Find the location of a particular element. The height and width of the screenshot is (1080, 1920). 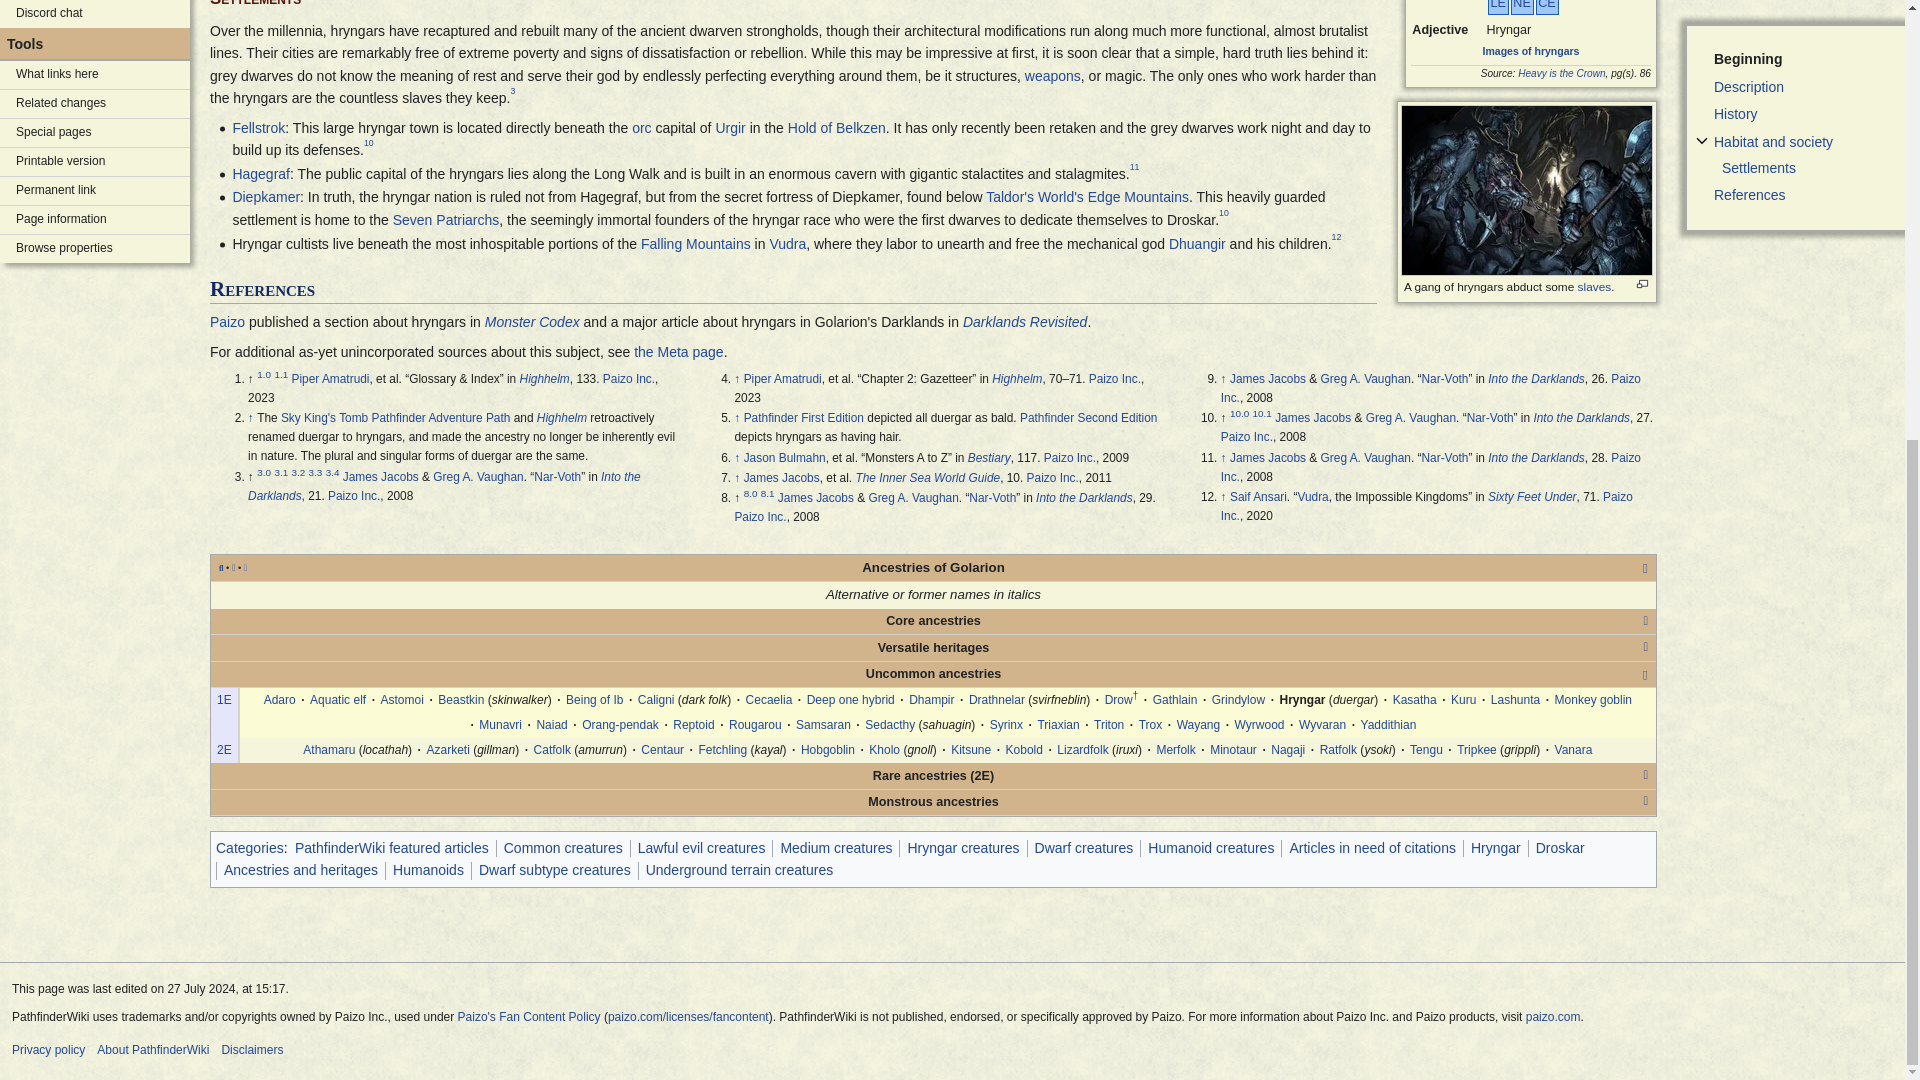

Permanent link is located at coordinates (95, 191).